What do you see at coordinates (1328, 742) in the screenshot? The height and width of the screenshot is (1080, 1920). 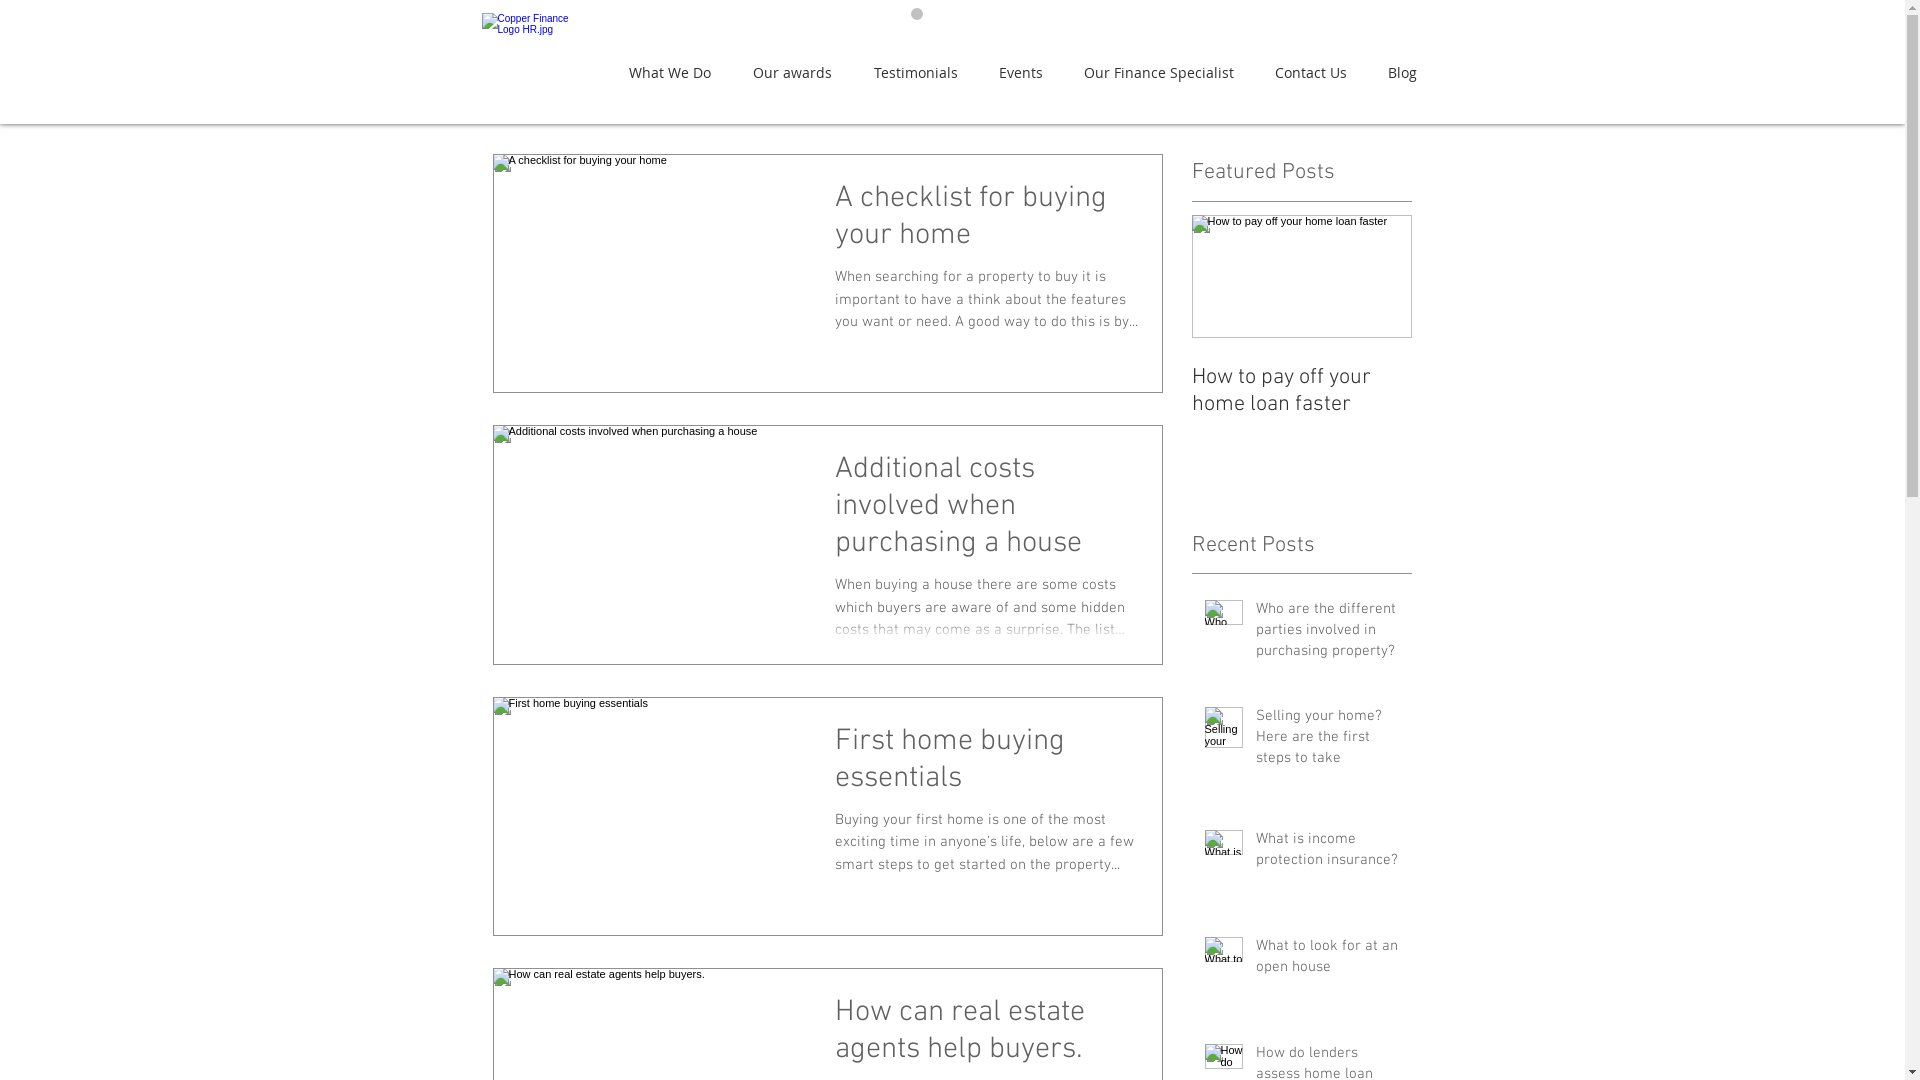 I see `Selling your home? Here are the first steps to take` at bounding box center [1328, 742].